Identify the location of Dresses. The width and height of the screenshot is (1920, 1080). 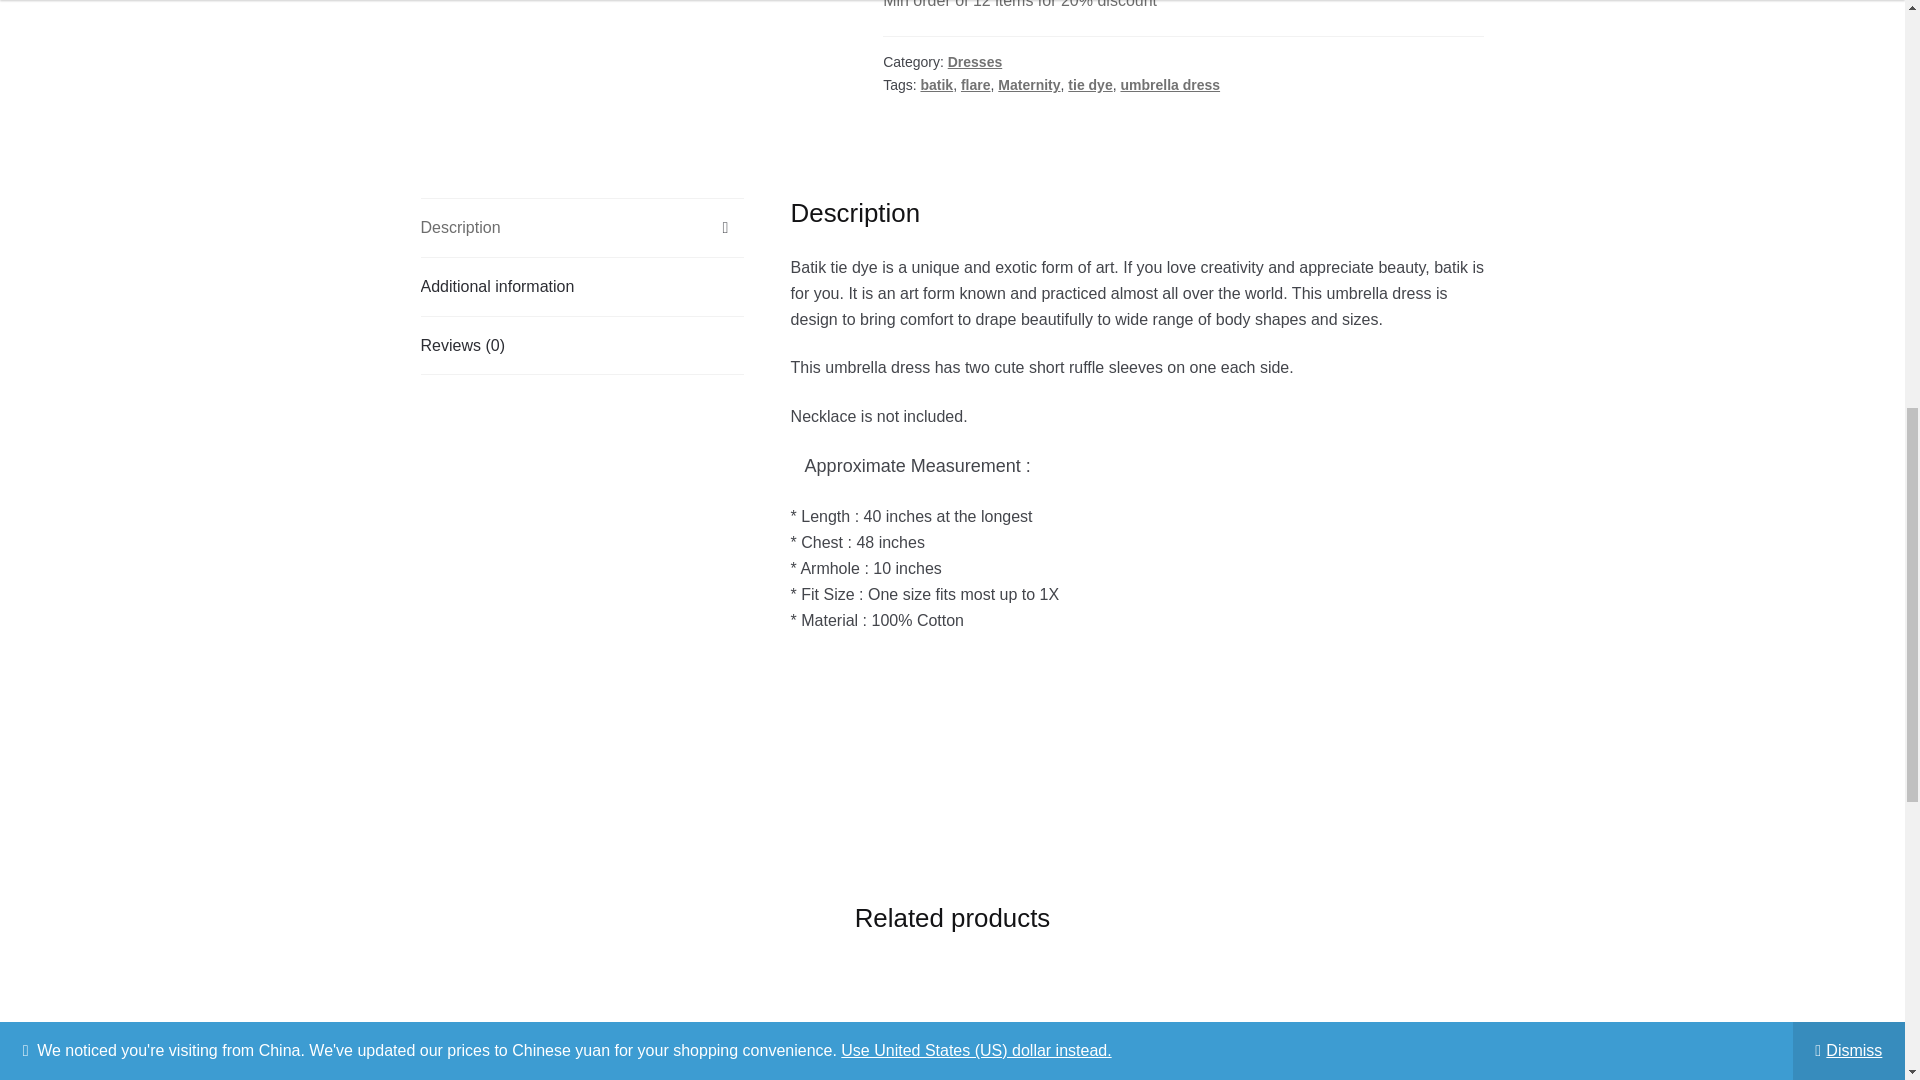
(975, 62).